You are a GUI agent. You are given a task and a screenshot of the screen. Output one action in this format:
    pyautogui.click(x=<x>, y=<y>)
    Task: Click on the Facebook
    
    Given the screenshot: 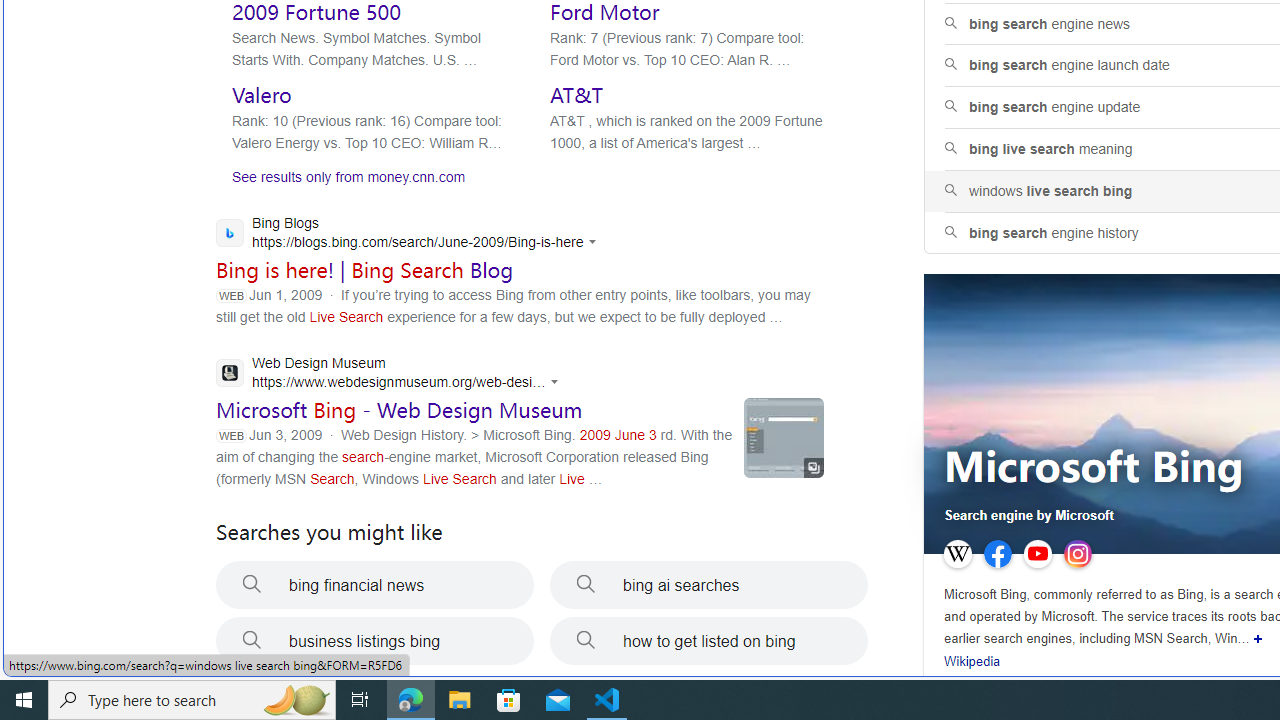 What is the action you would take?
    pyautogui.click(x=998, y=554)
    